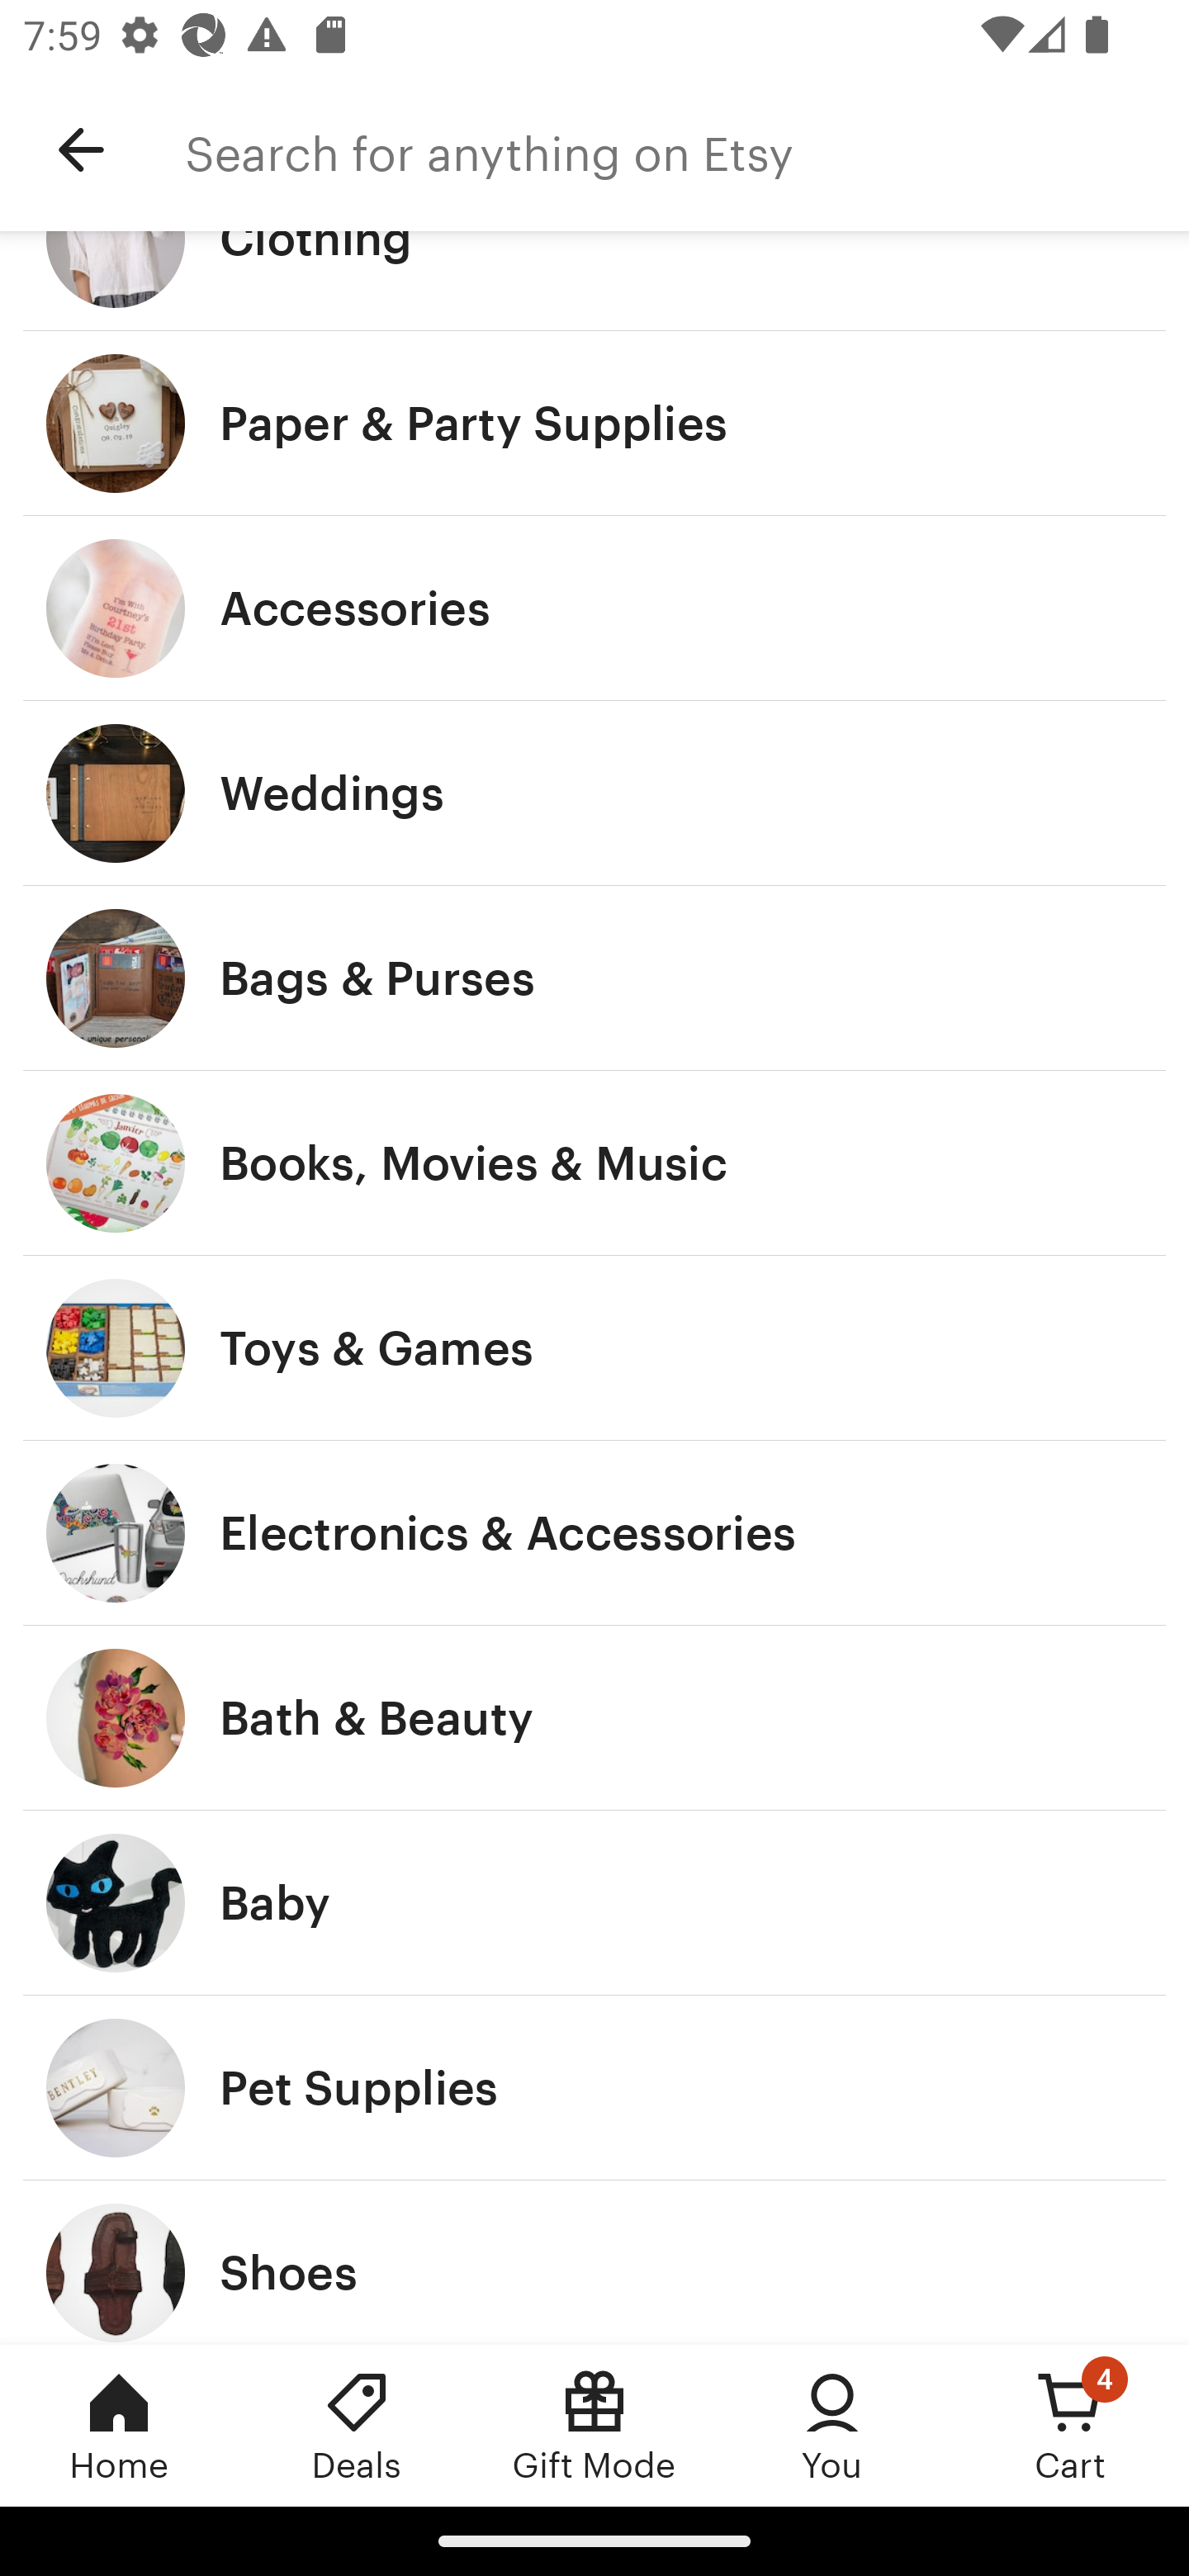  What do you see at coordinates (594, 1904) in the screenshot?
I see `Baby` at bounding box center [594, 1904].